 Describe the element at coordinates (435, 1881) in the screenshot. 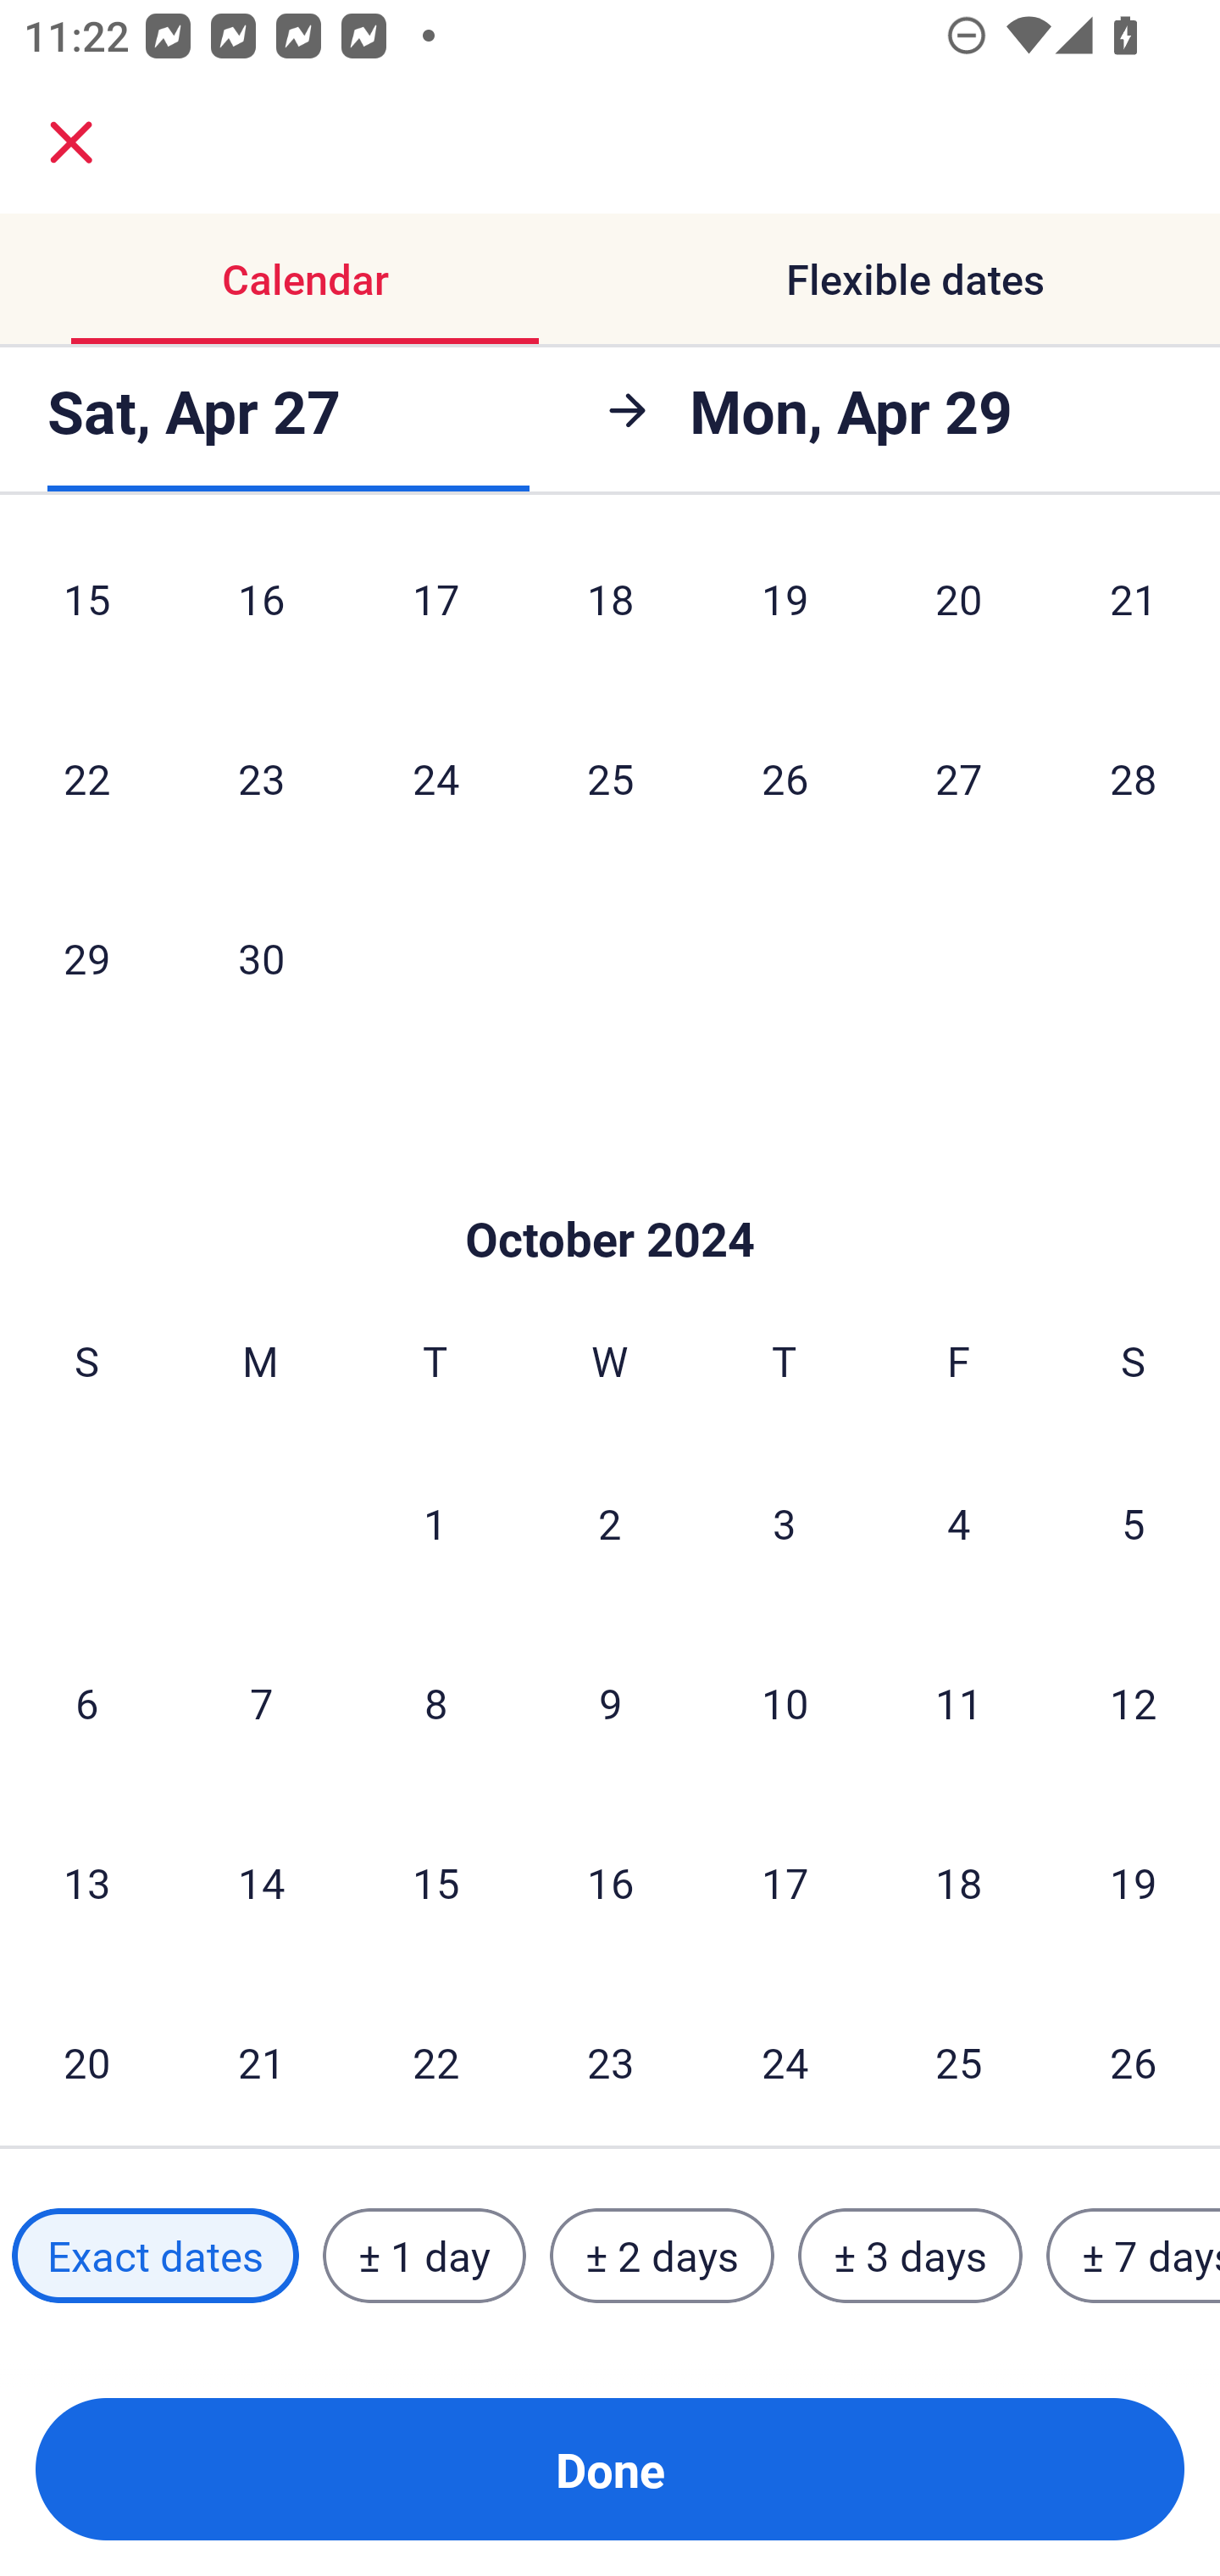

I see `15 Tuesday, October 15, 2024` at that location.